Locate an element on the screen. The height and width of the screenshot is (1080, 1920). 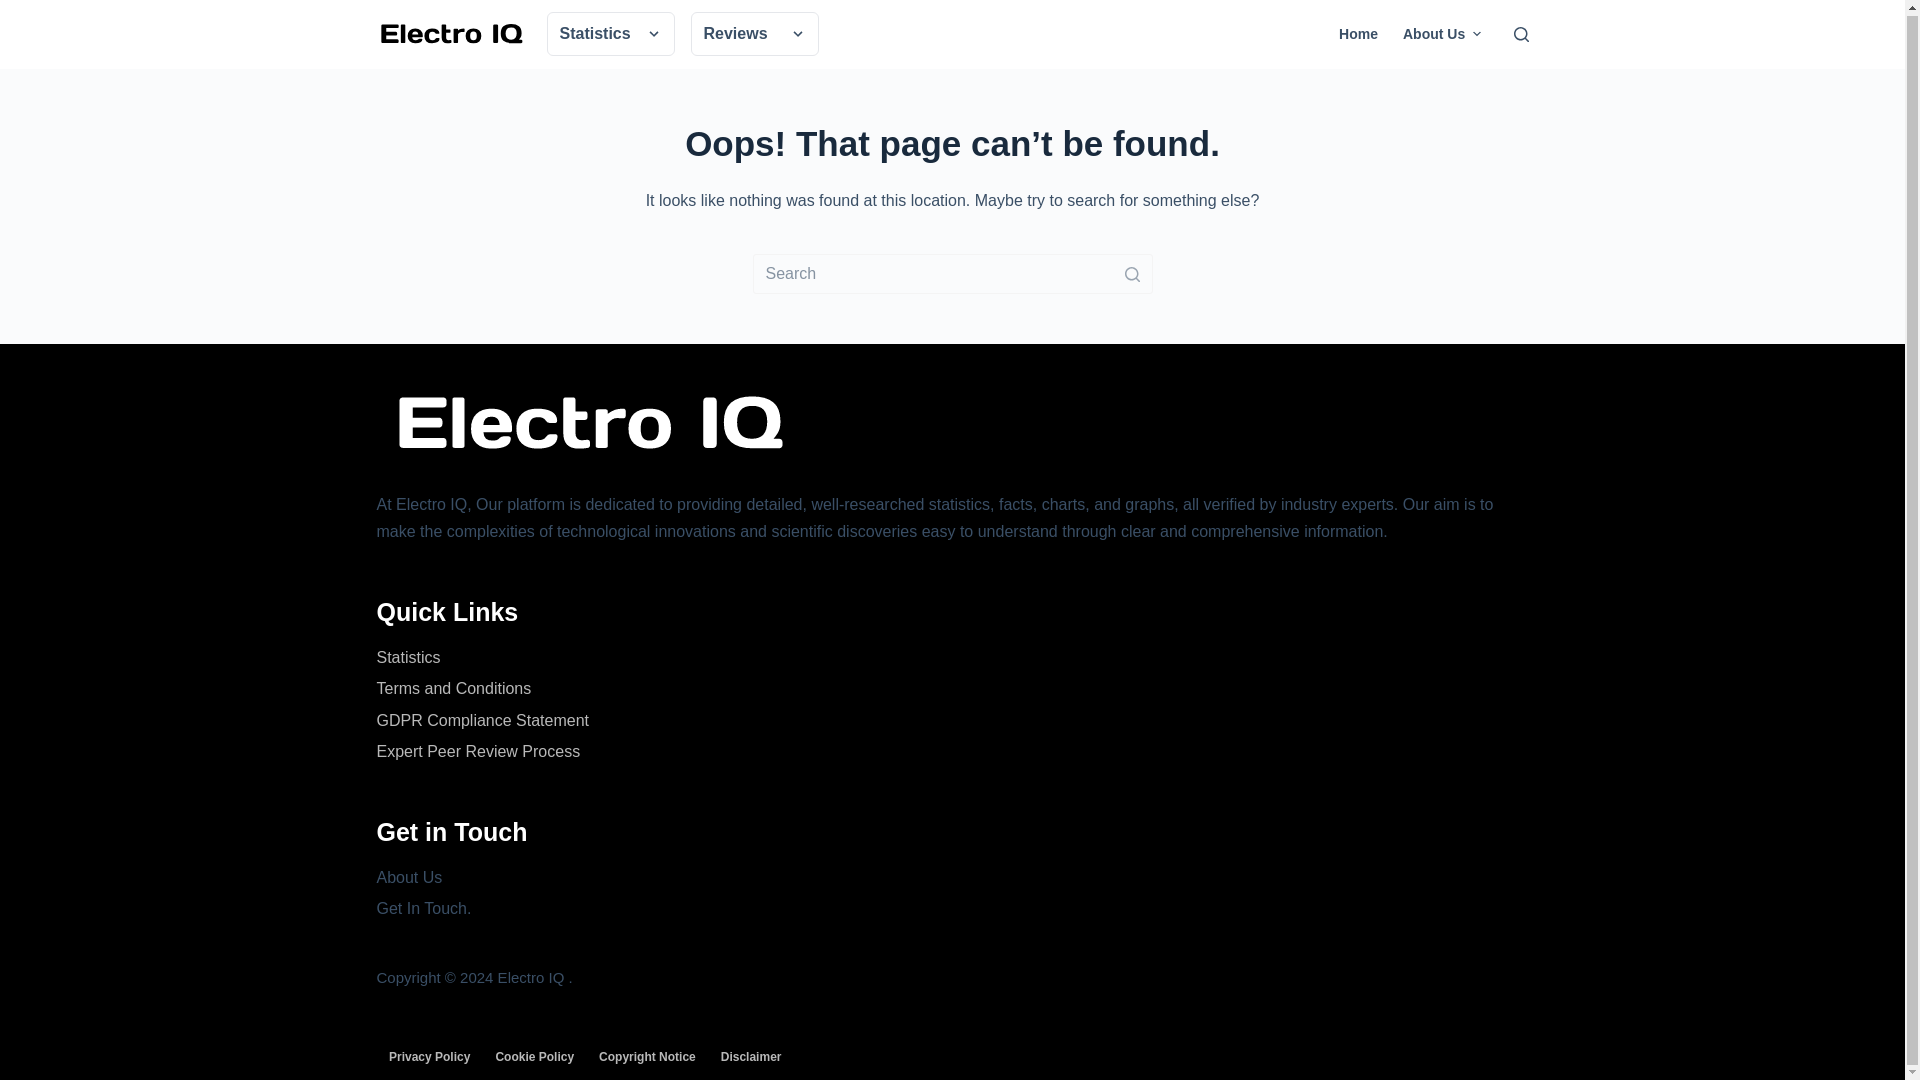
Find More... is located at coordinates (1069, 77).